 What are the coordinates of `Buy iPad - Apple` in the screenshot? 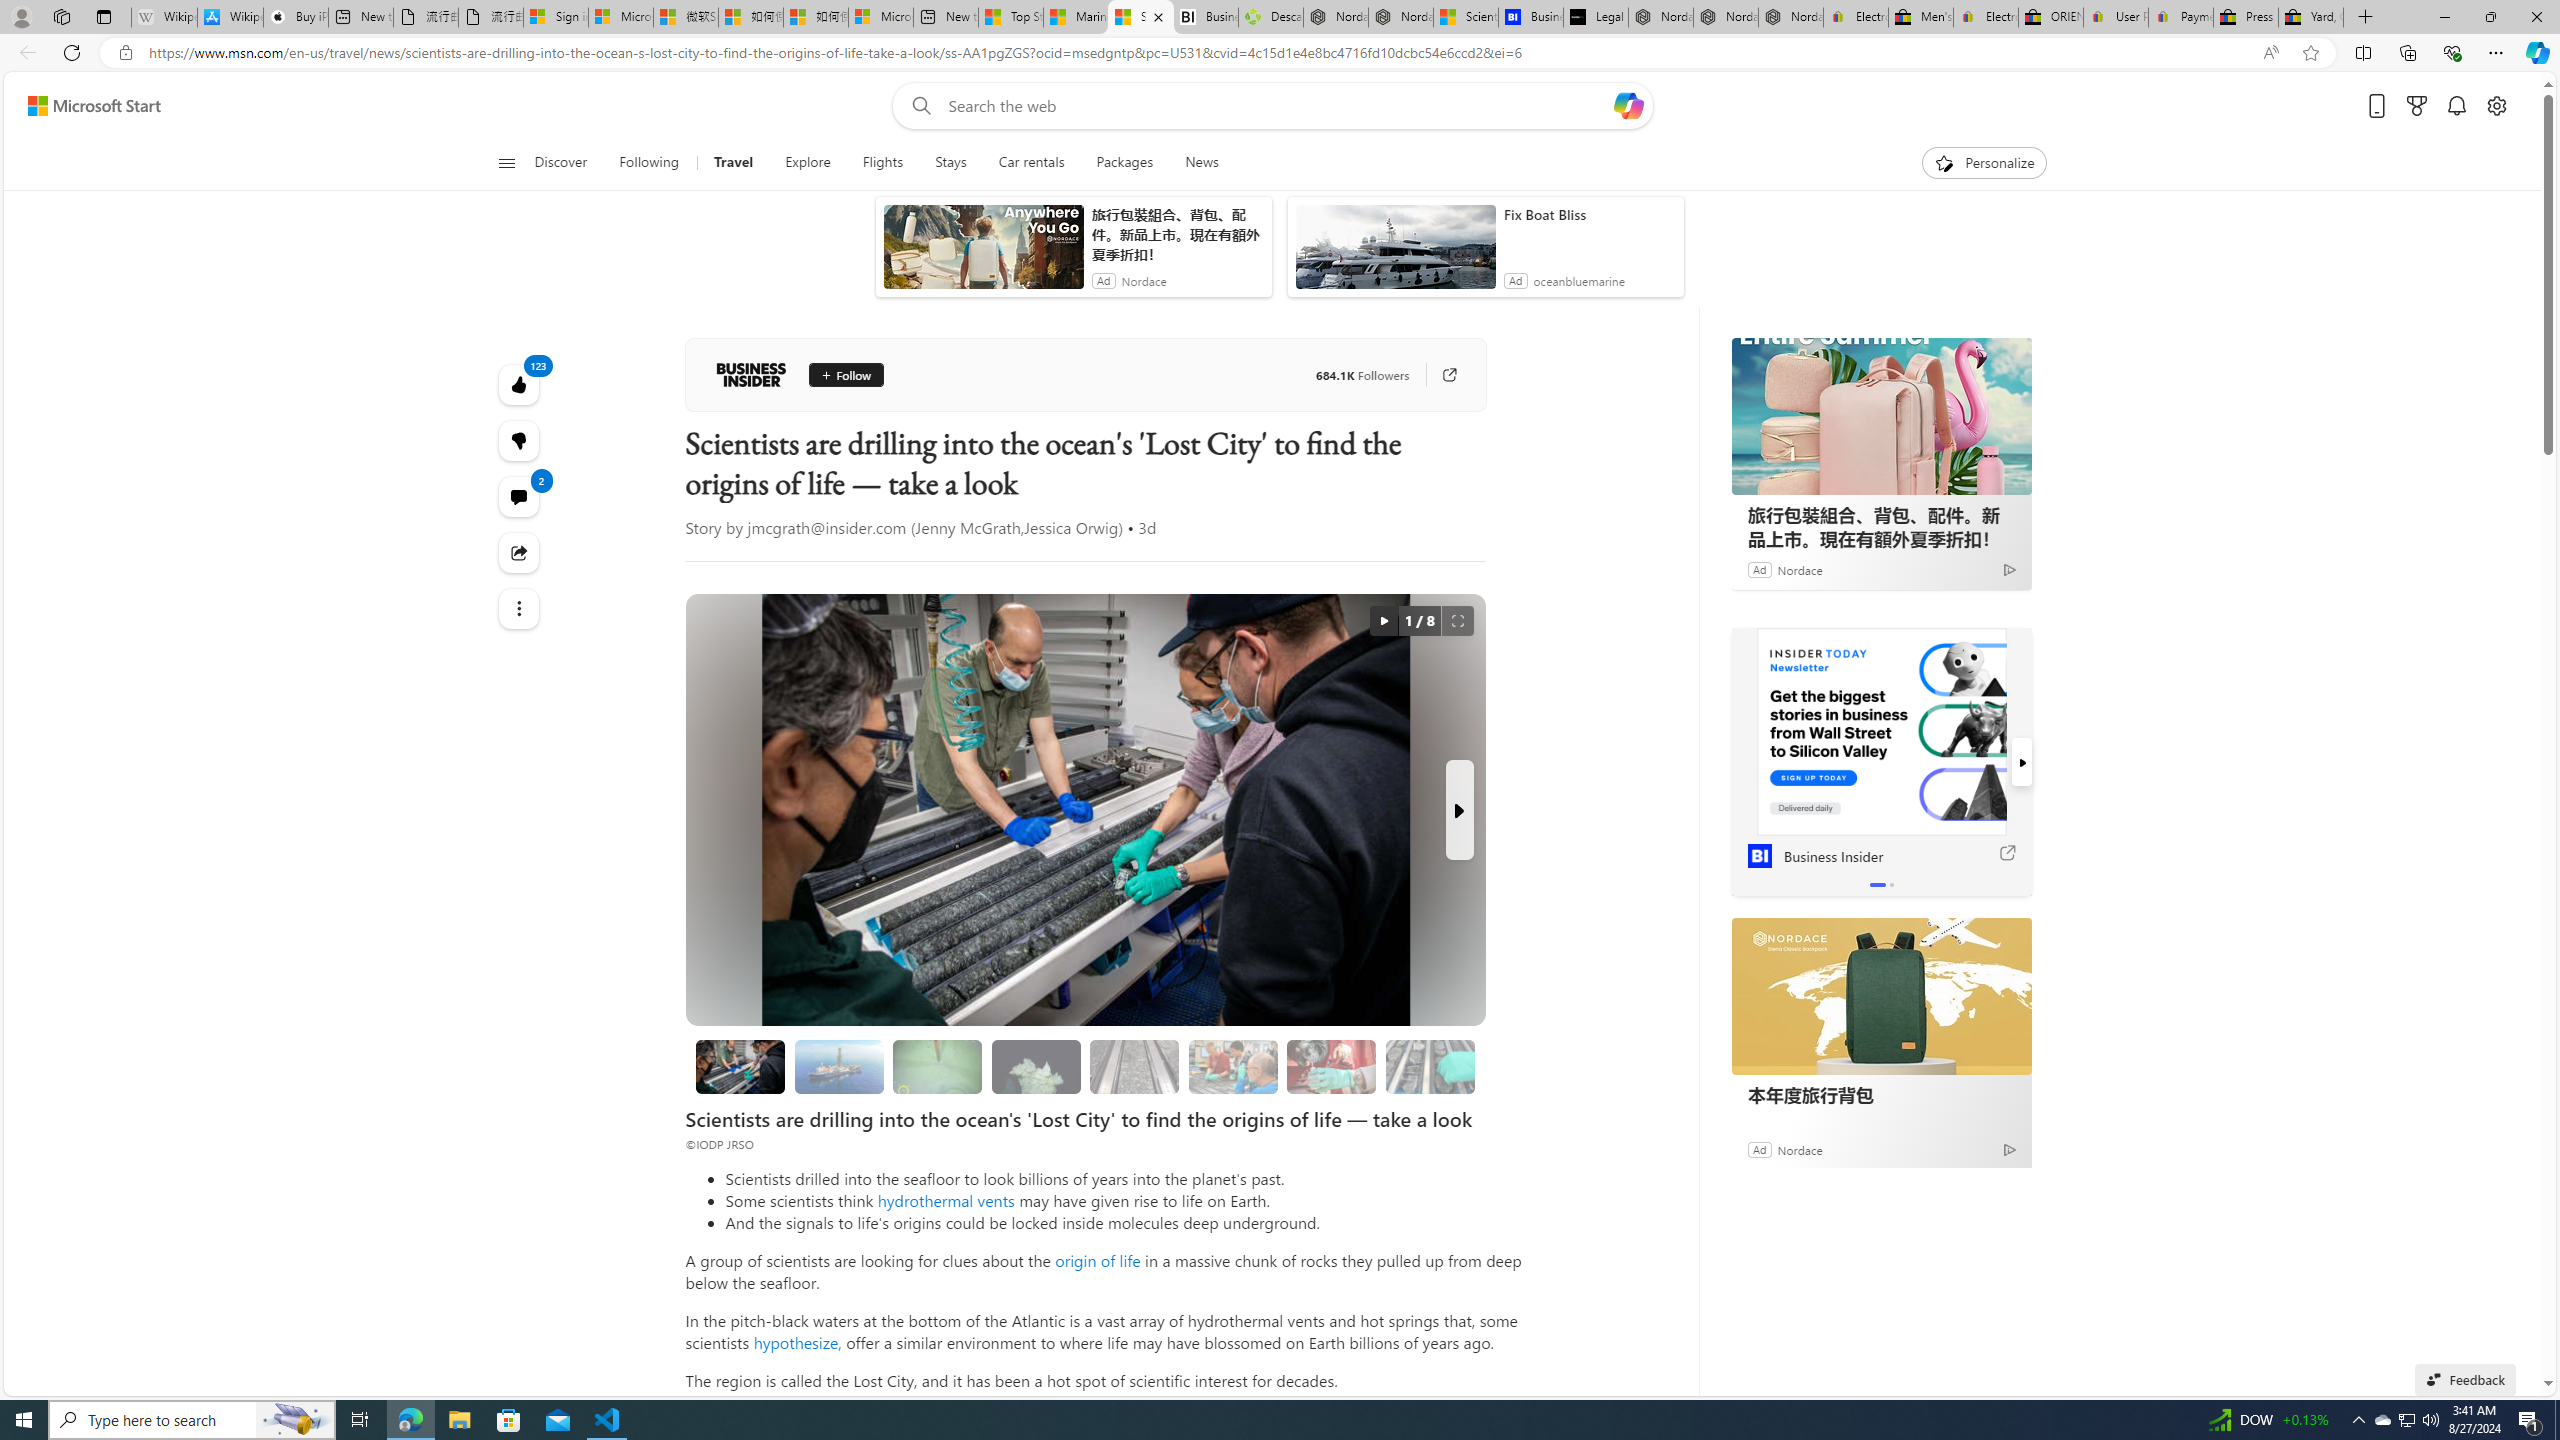 It's located at (296, 17).